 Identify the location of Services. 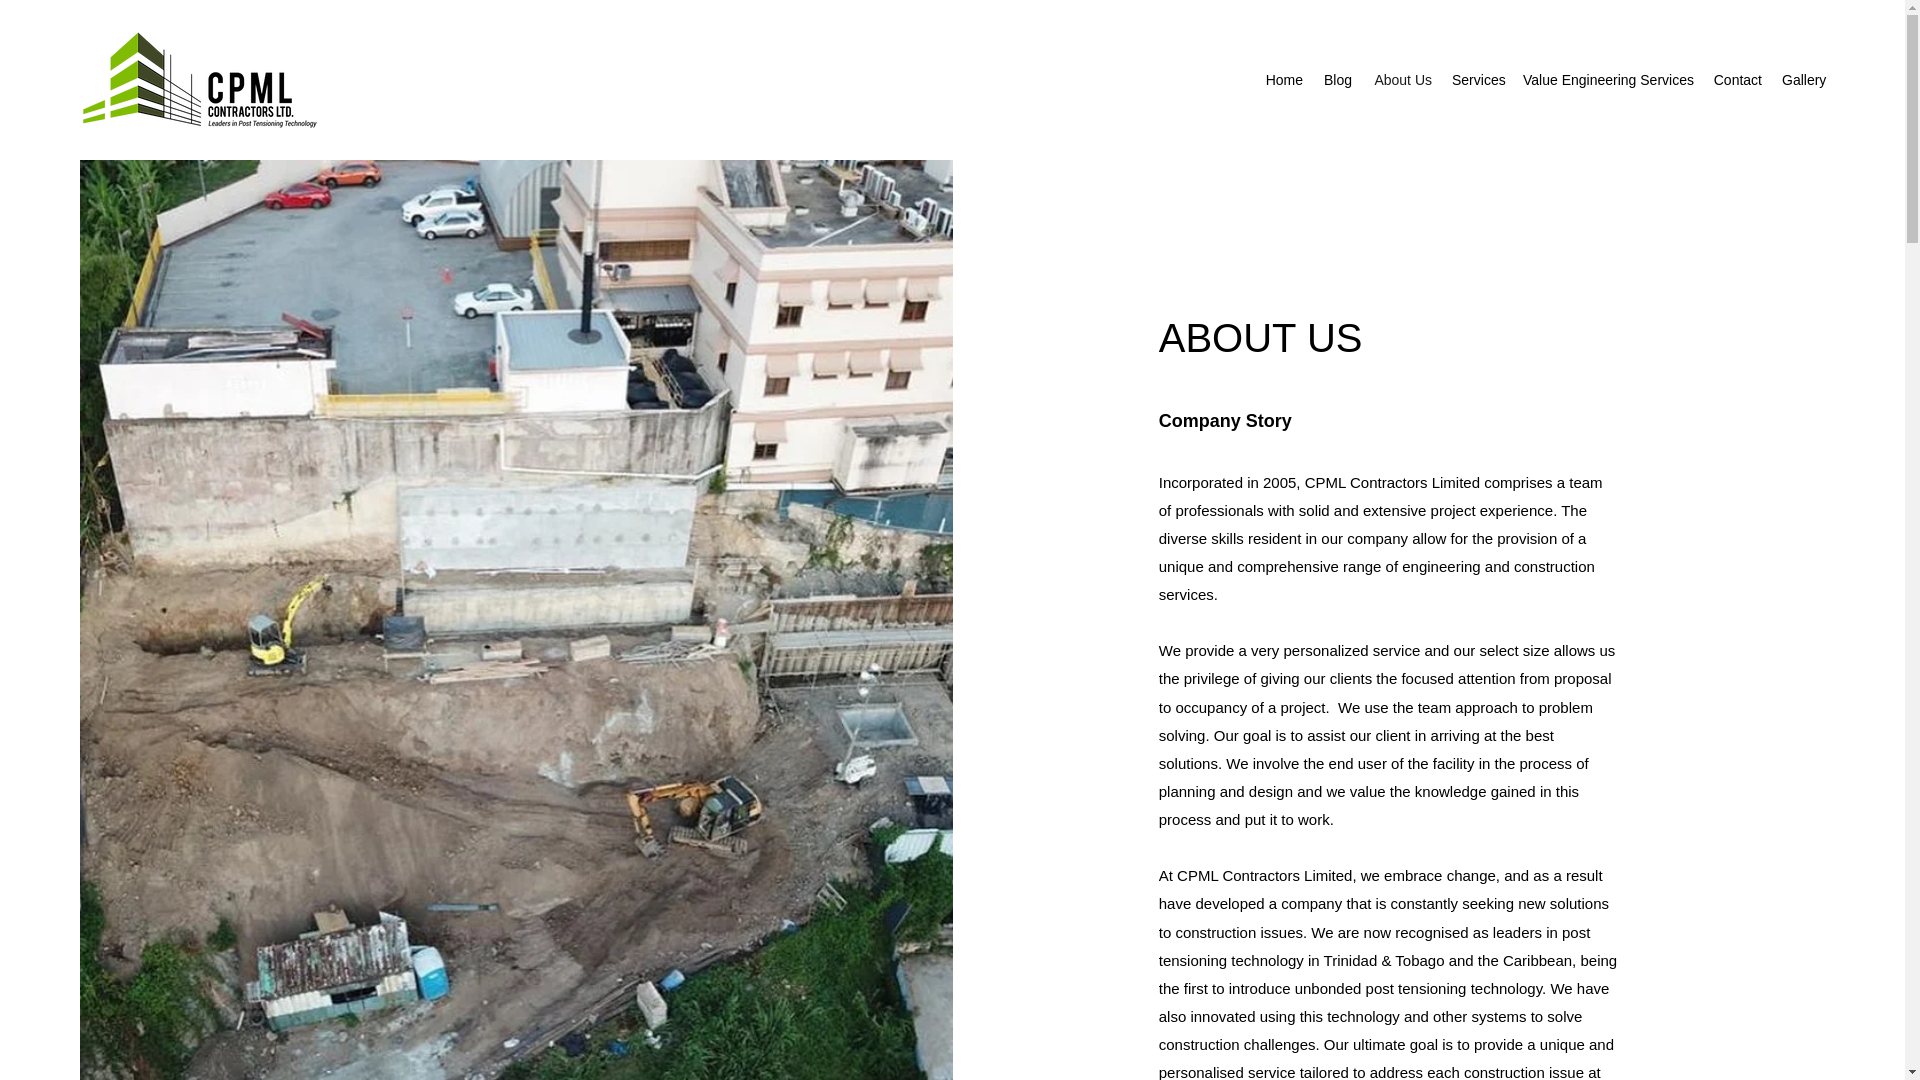
(1476, 80).